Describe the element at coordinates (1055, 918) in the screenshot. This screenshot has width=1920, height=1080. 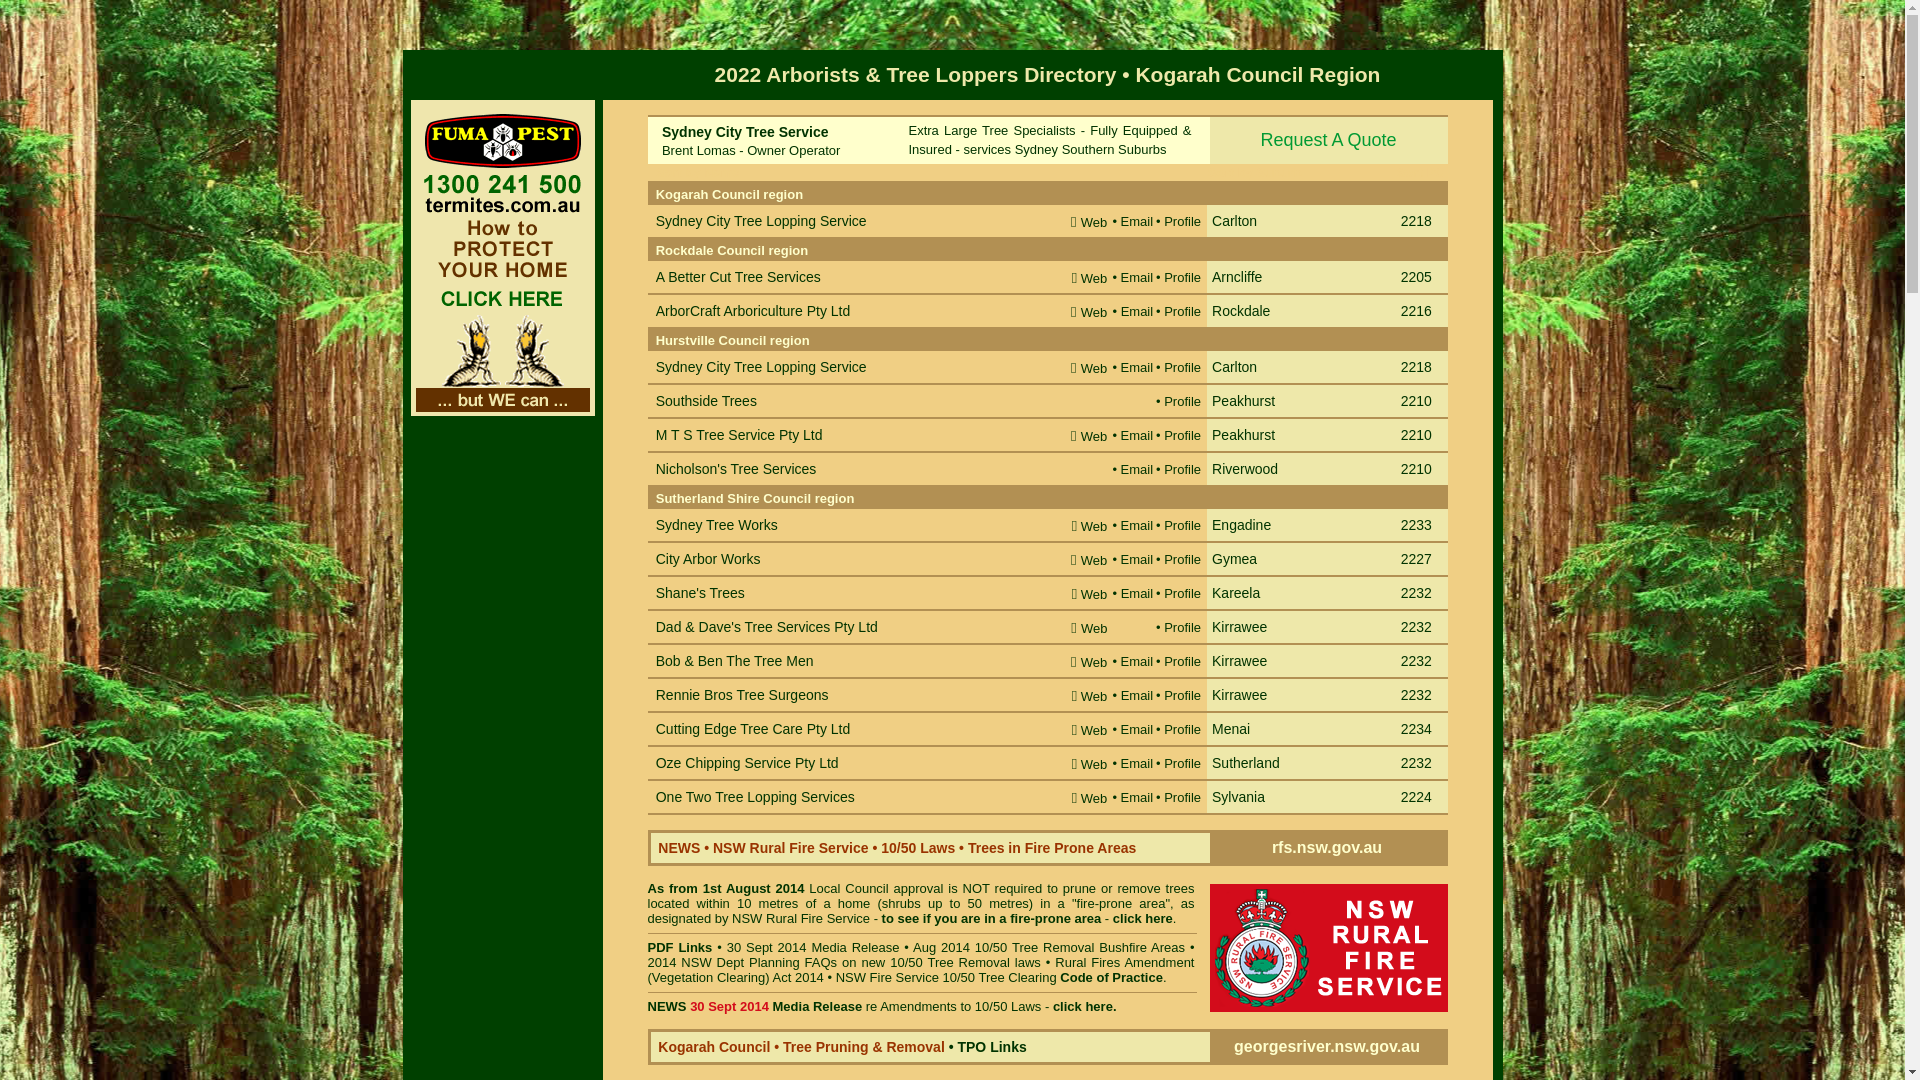
I see `fire-prone area` at that location.